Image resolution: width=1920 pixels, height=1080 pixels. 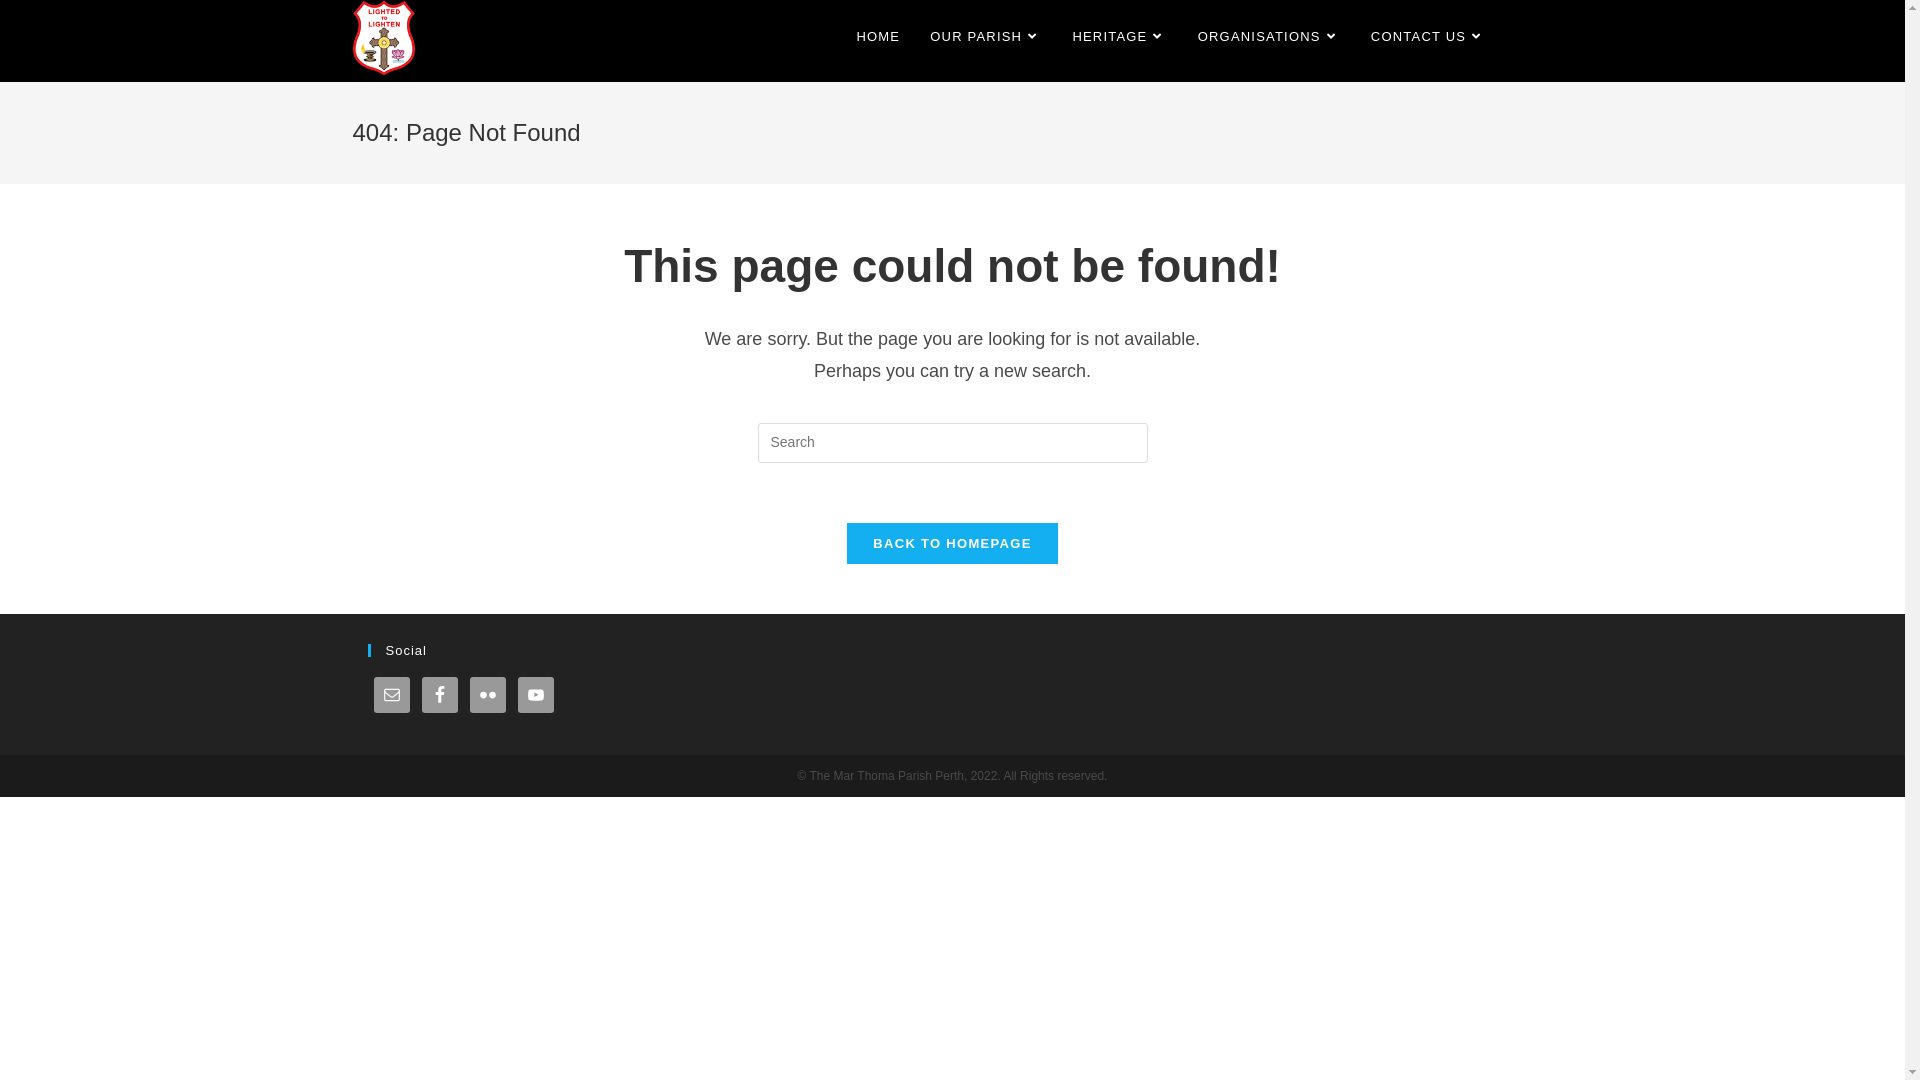 What do you see at coordinates (1270, 37) in the screenshot?
I see `ORGANISATIONS` at bounding box center [1270, 37].